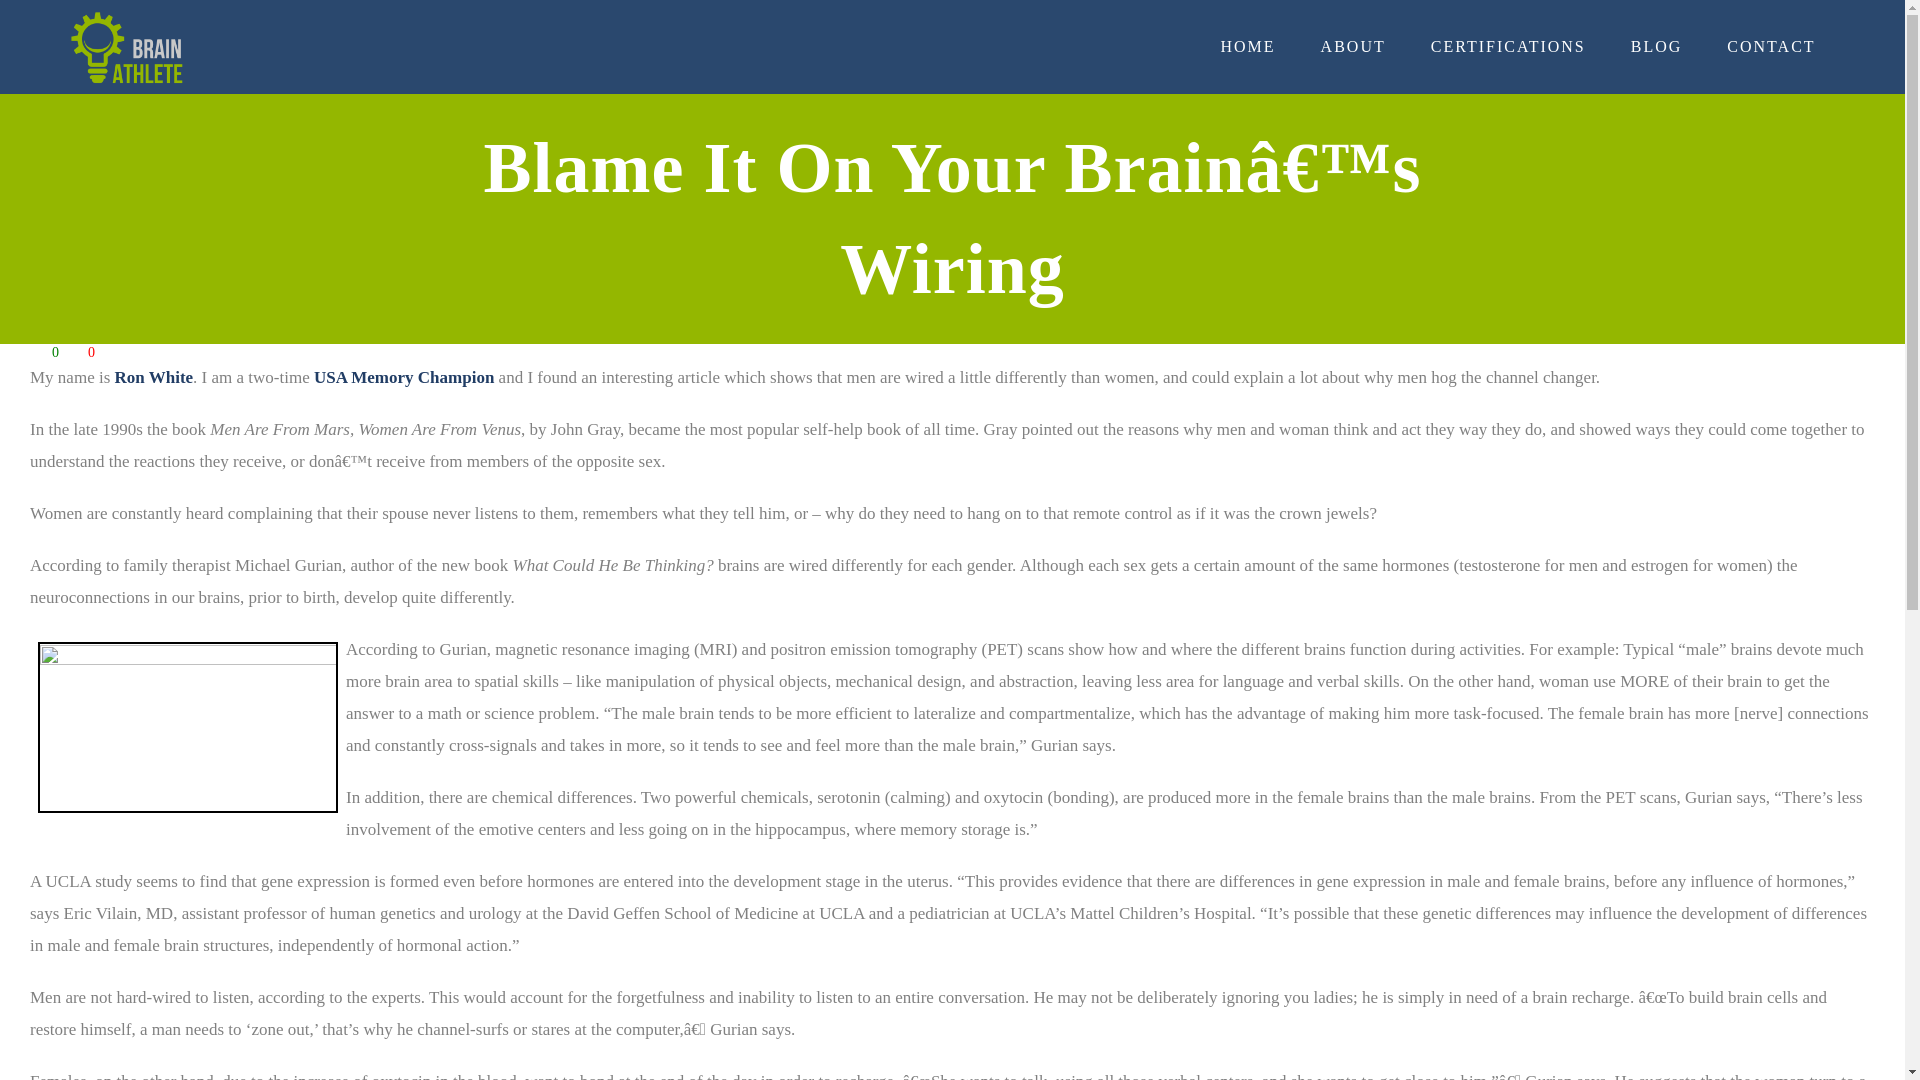  I want to click on ABOUT, so click(1352, 46).